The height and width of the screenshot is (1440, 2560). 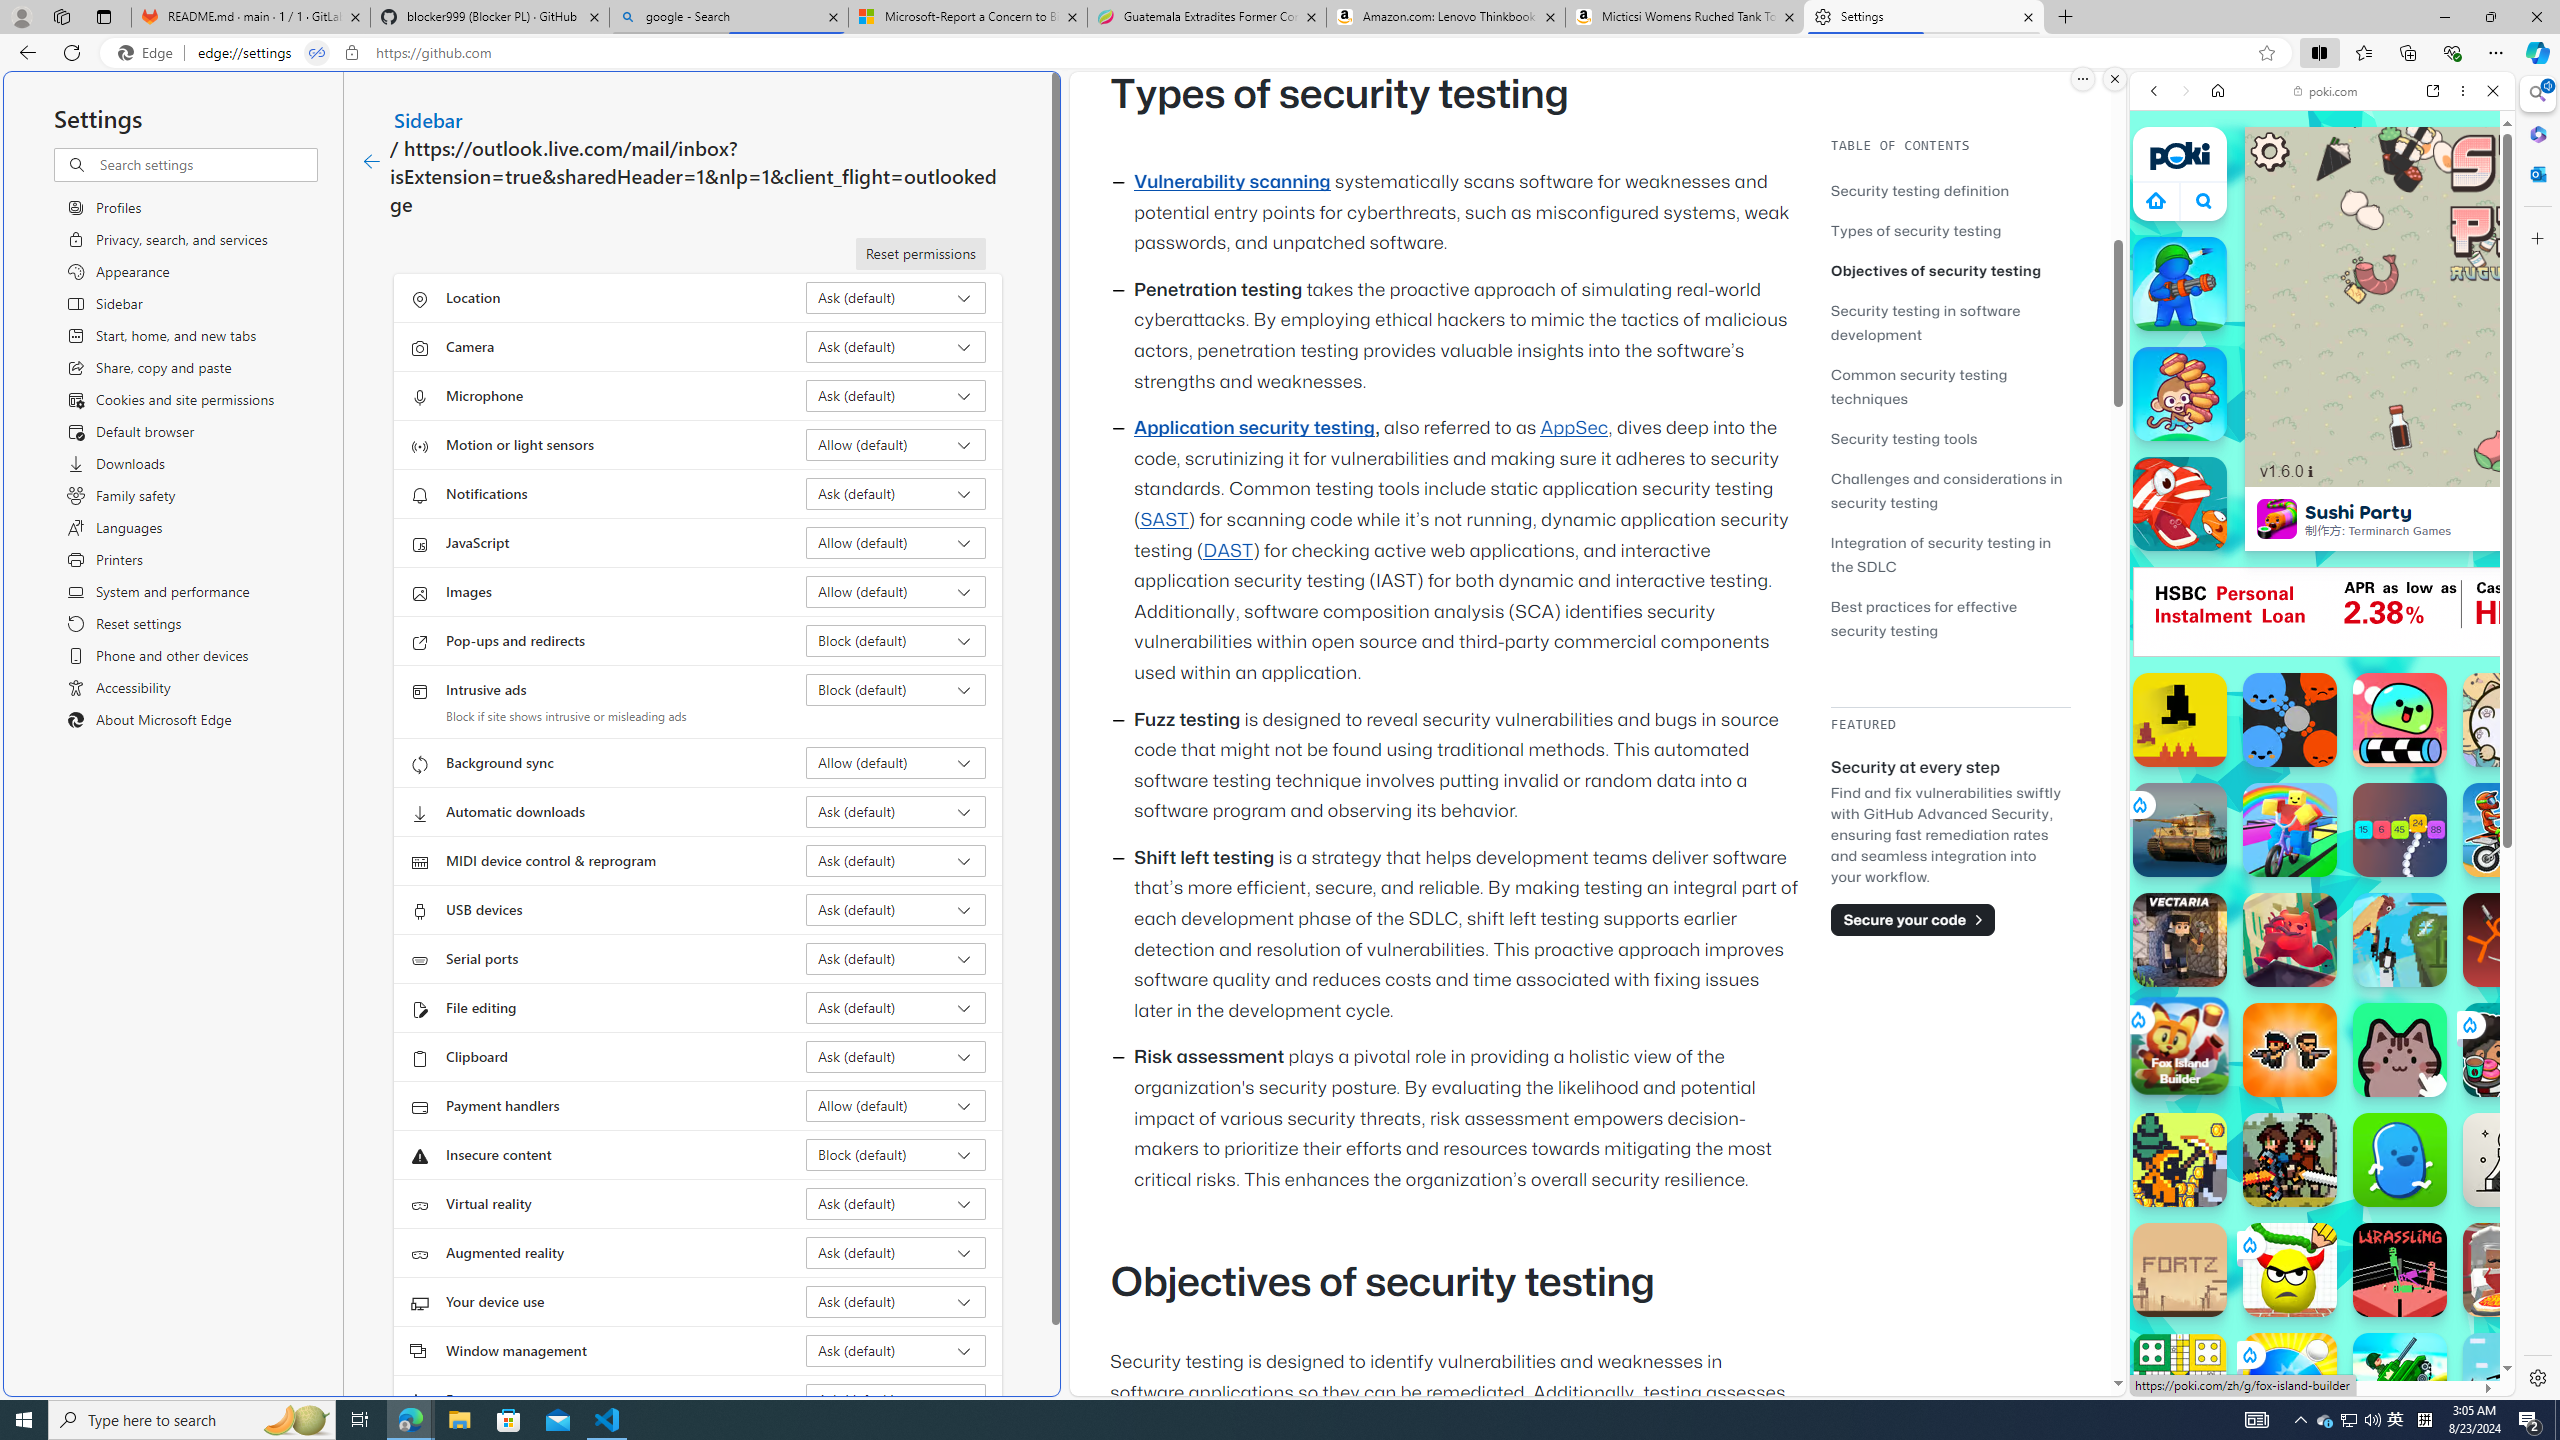 I want to click on poki.com, so click(x=2521, y=1058).